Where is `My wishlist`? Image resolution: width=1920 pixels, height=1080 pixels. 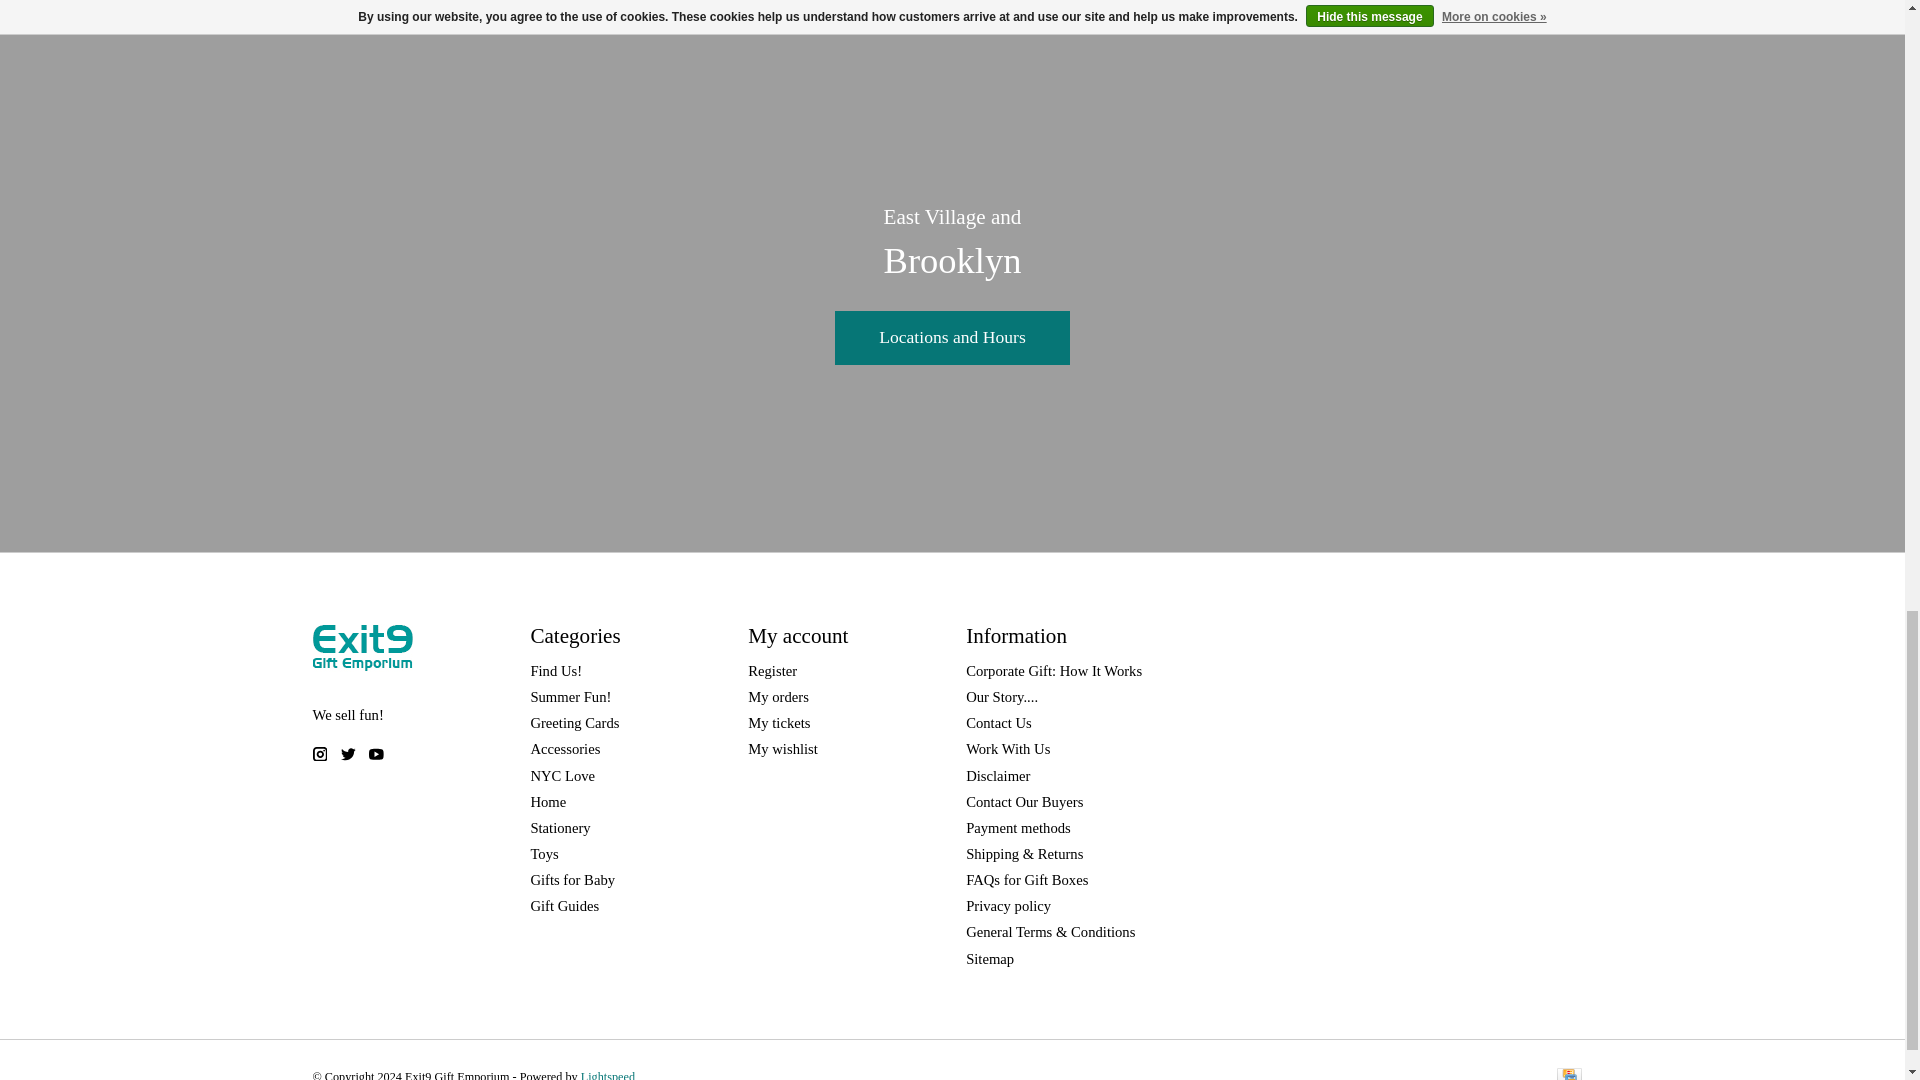
My wishlist is located at coordinates (782, 748).